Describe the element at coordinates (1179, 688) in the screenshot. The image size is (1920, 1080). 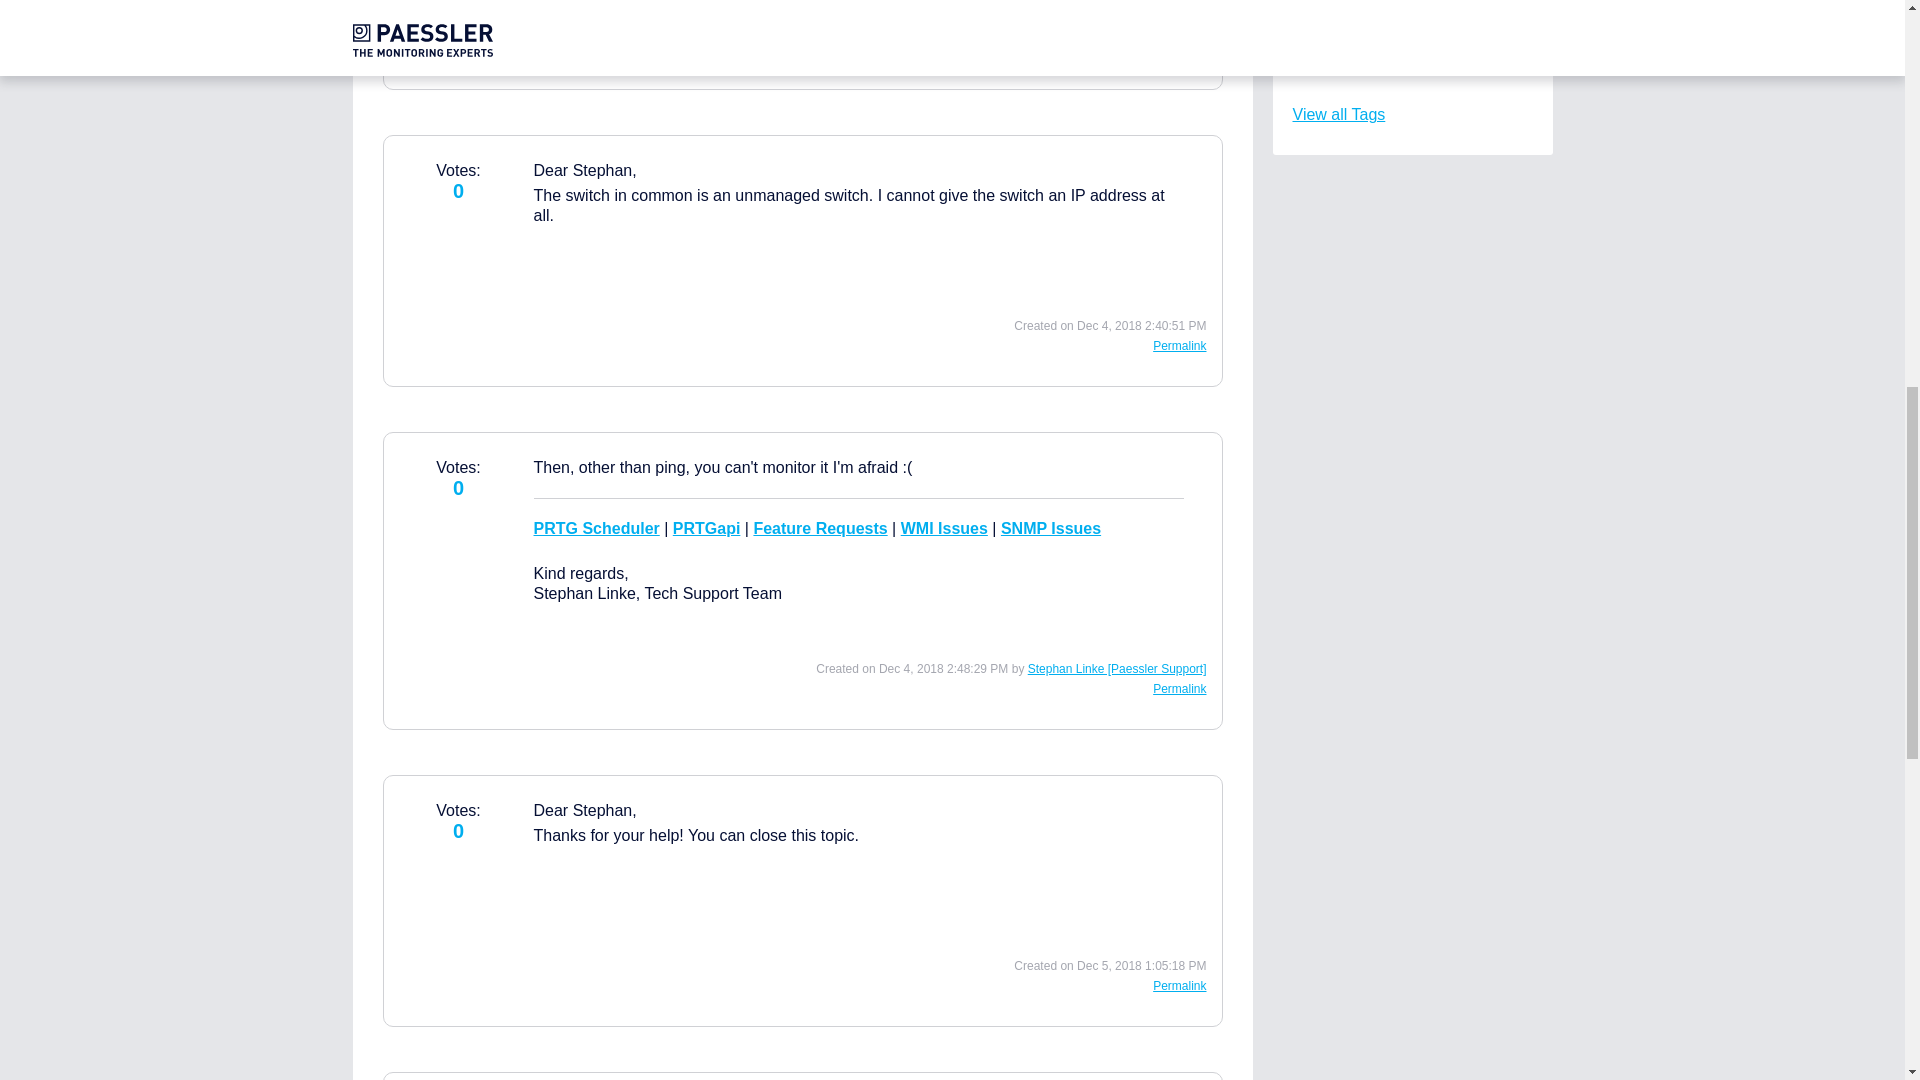
I see `Permalink to this reply` at that location.